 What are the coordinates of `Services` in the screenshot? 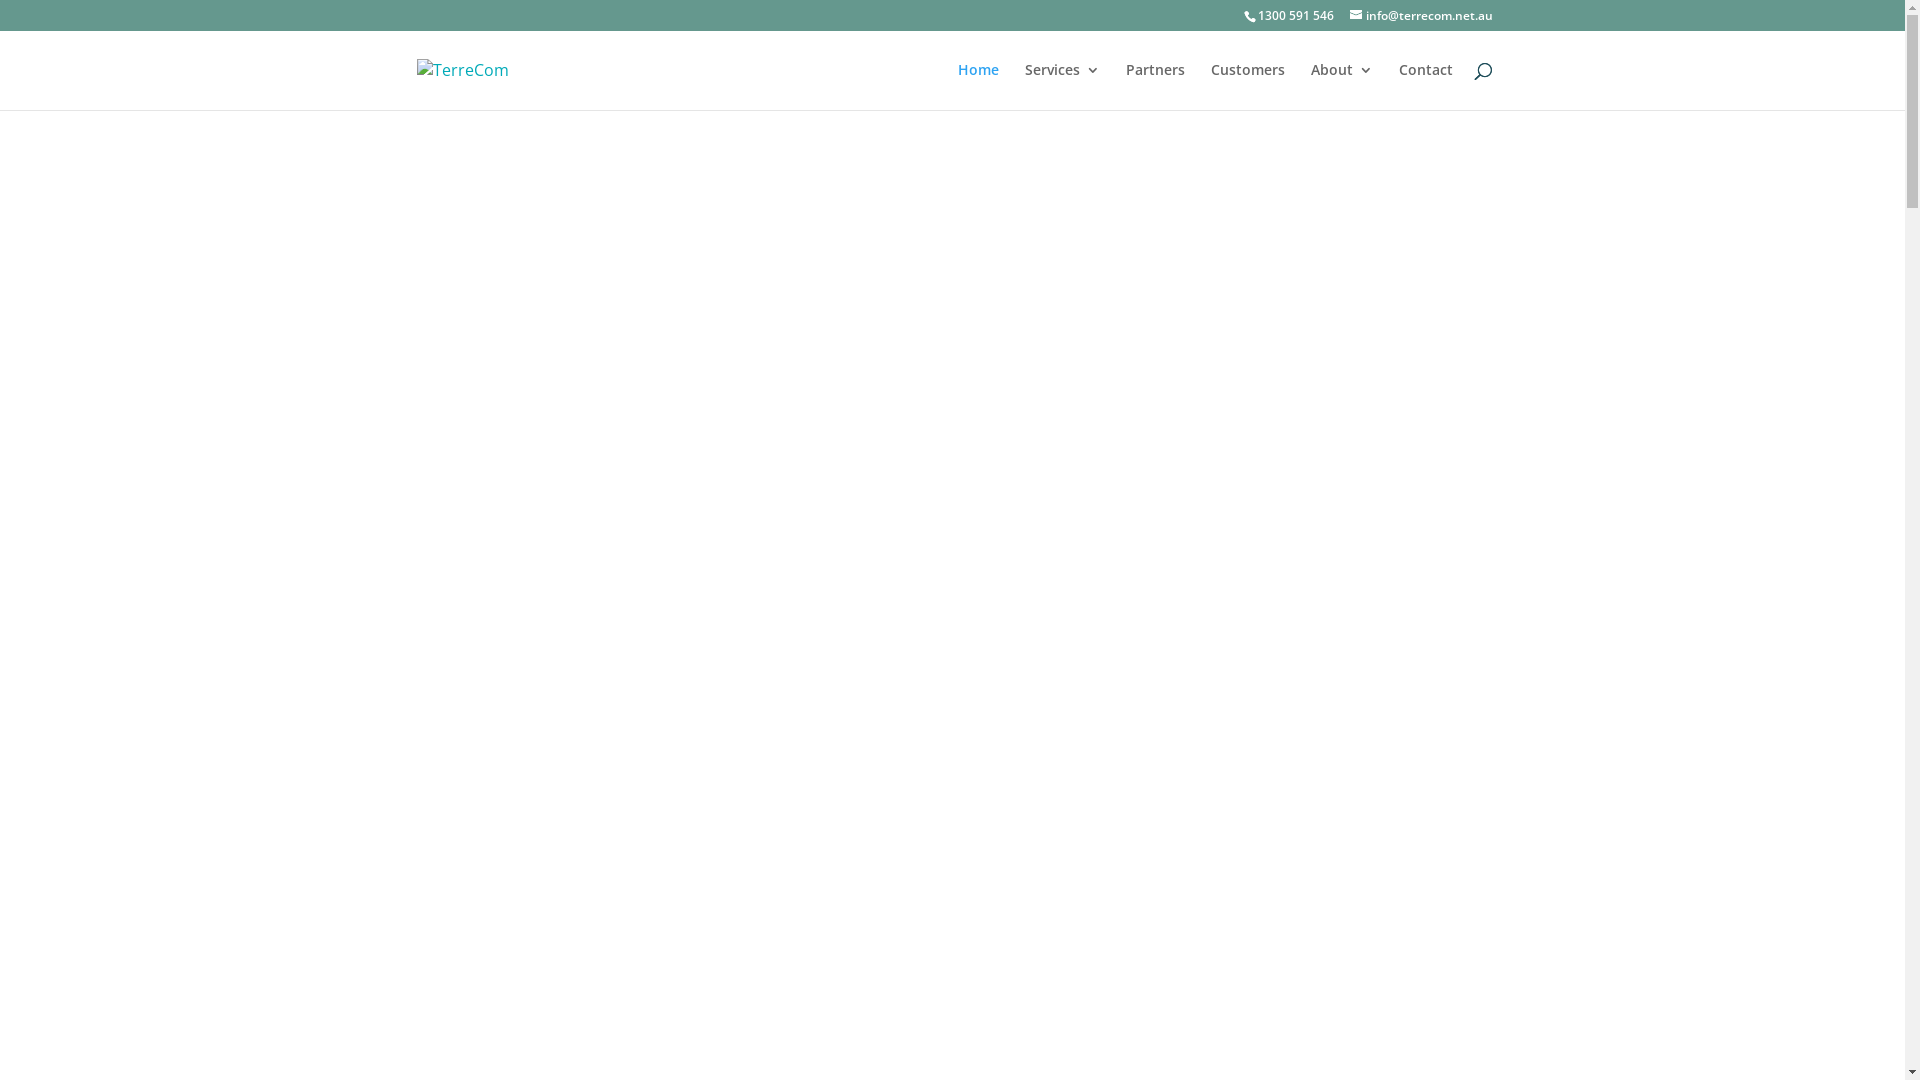 It's located at (1062, 86).